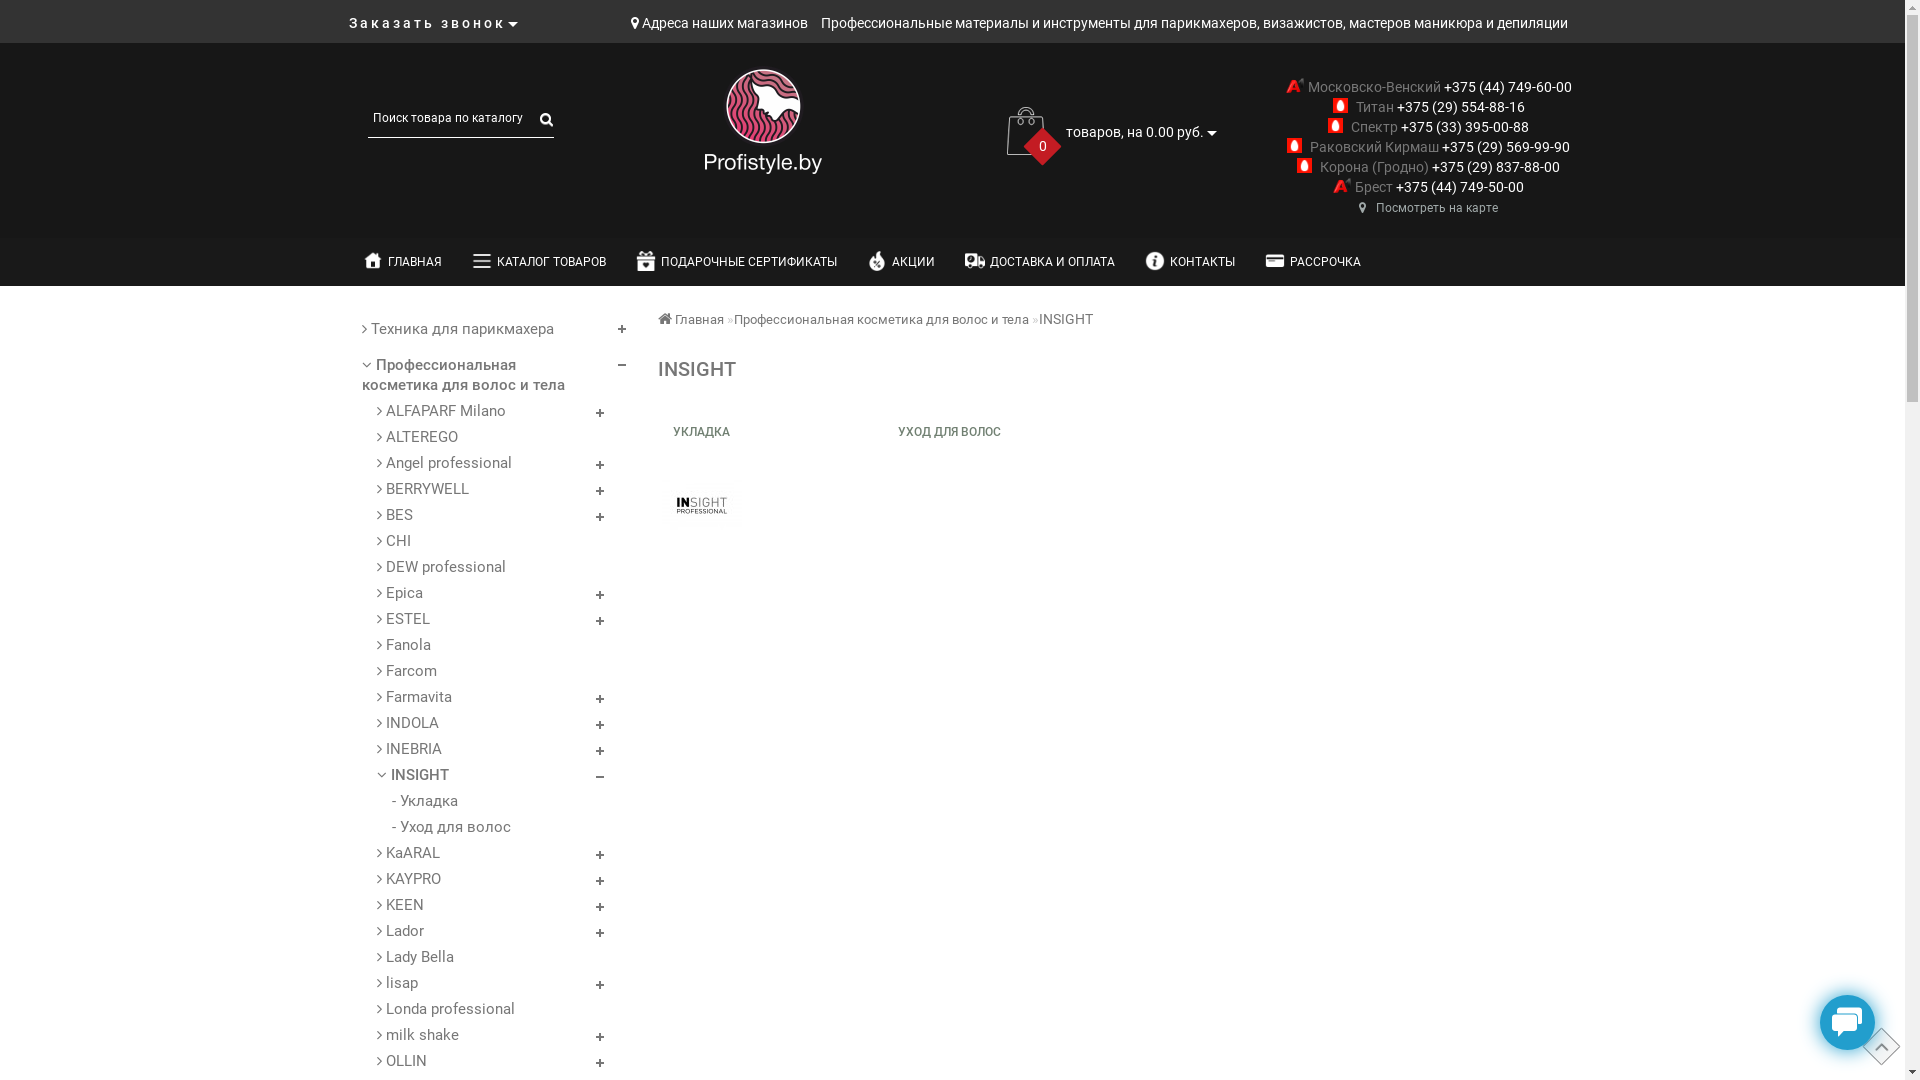  Describe the element at coordinates (702, 506) in the screenshot. I see `INSIGHT` at that location.